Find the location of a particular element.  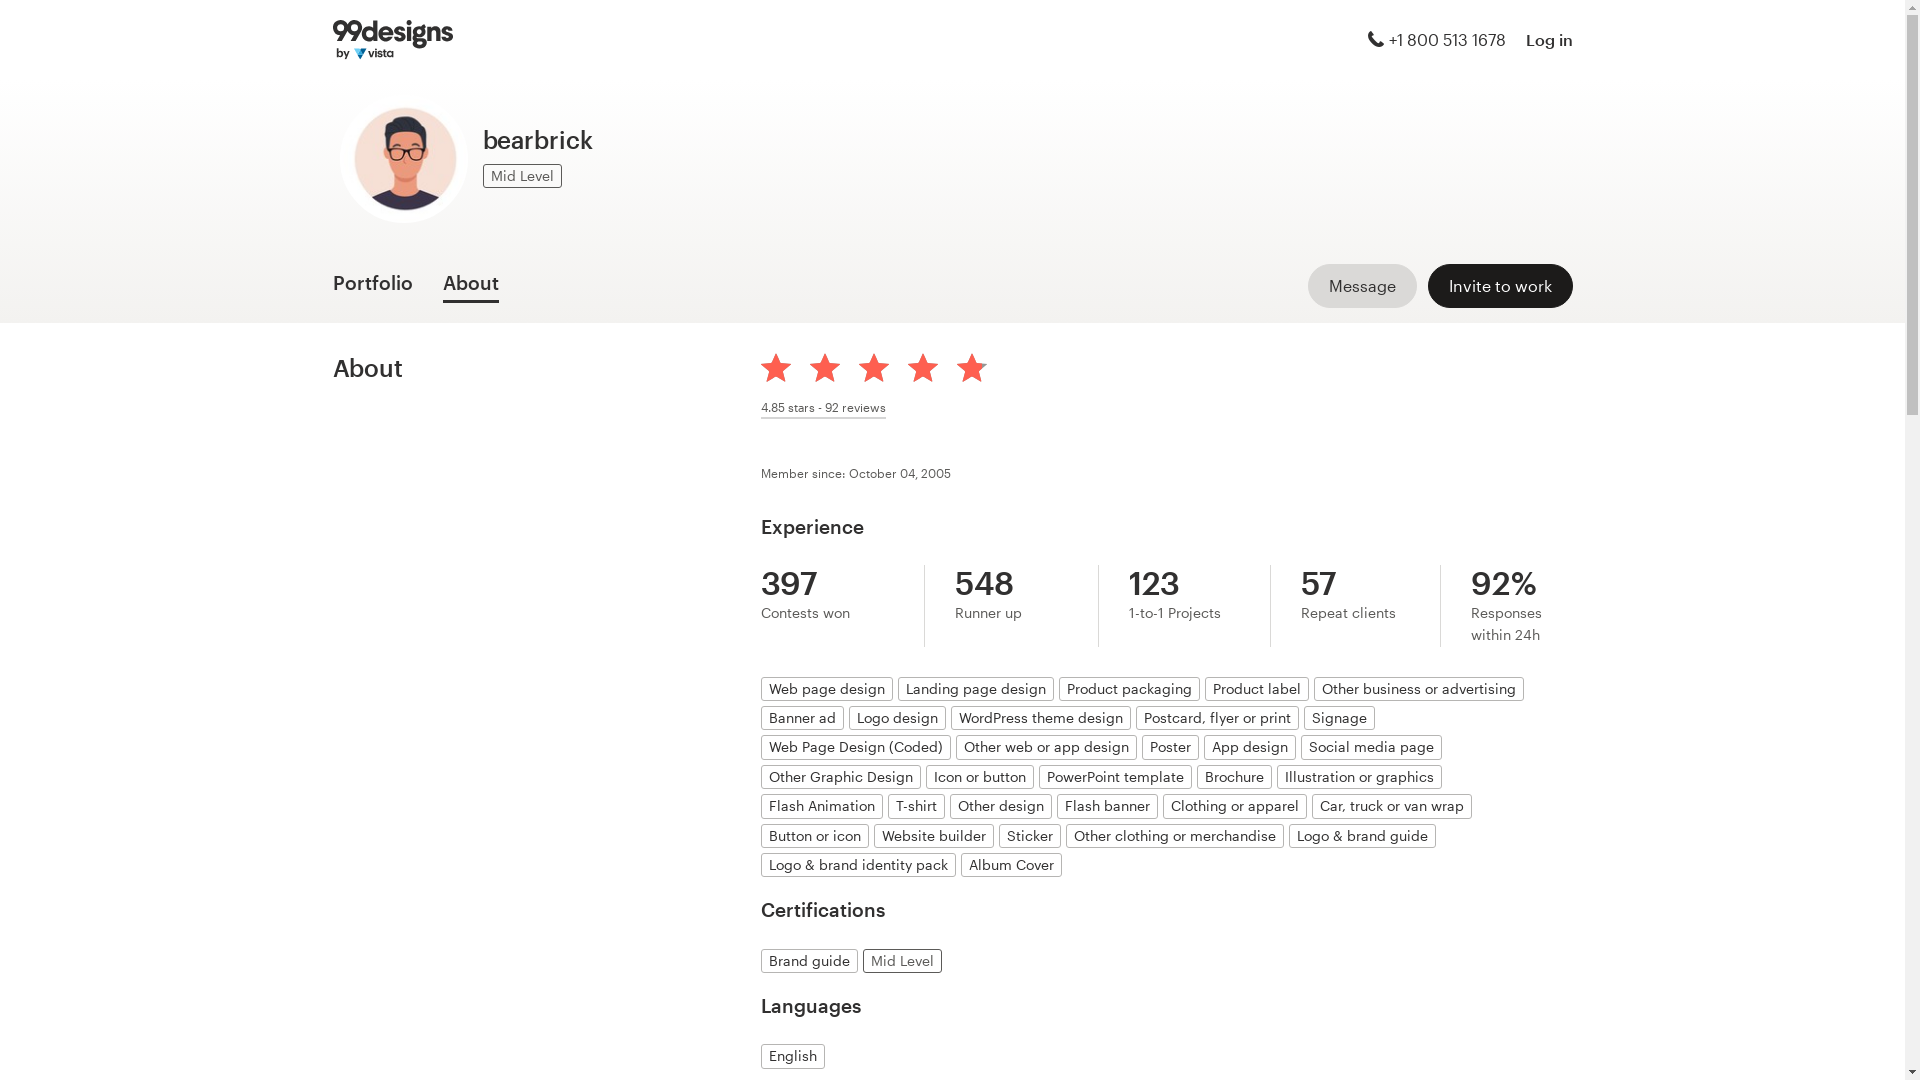

About is located at coordinates (470, 288).